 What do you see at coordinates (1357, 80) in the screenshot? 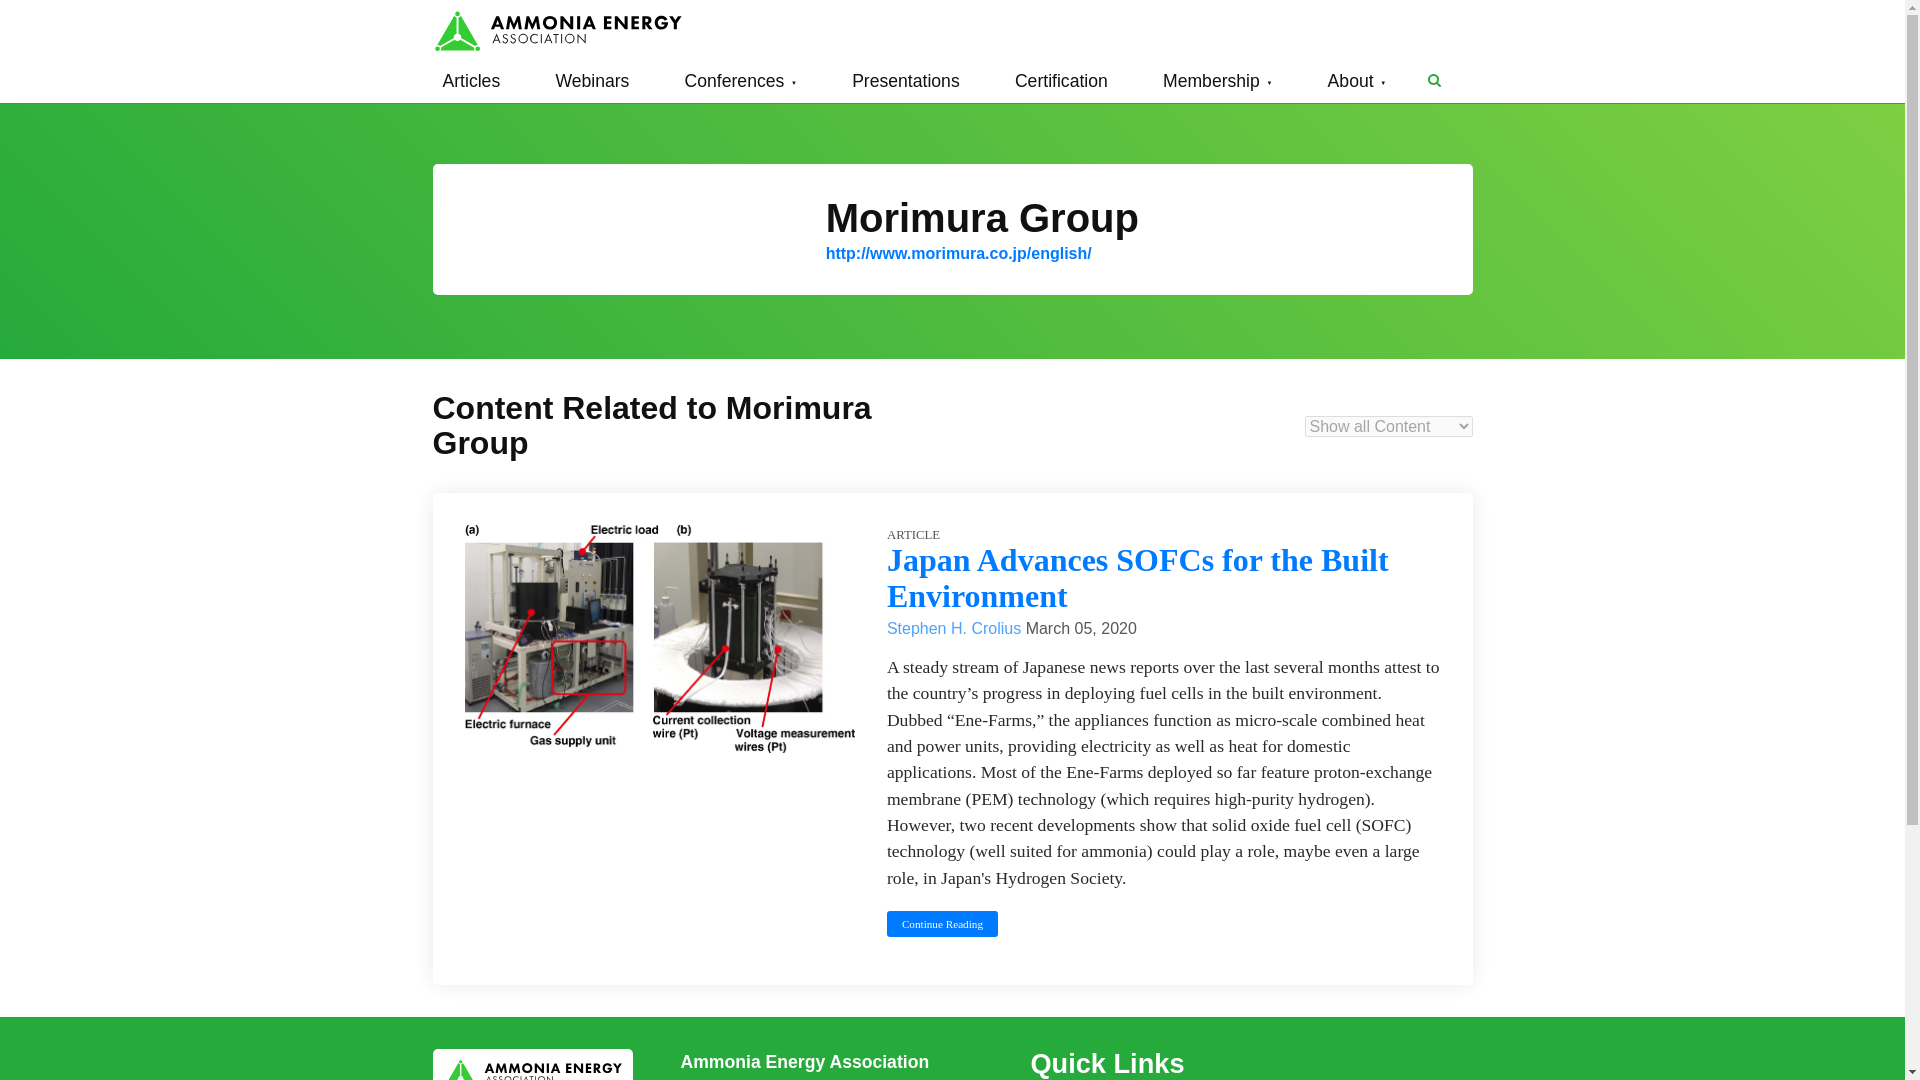
I see `About` at bounding box center [1357, 80].